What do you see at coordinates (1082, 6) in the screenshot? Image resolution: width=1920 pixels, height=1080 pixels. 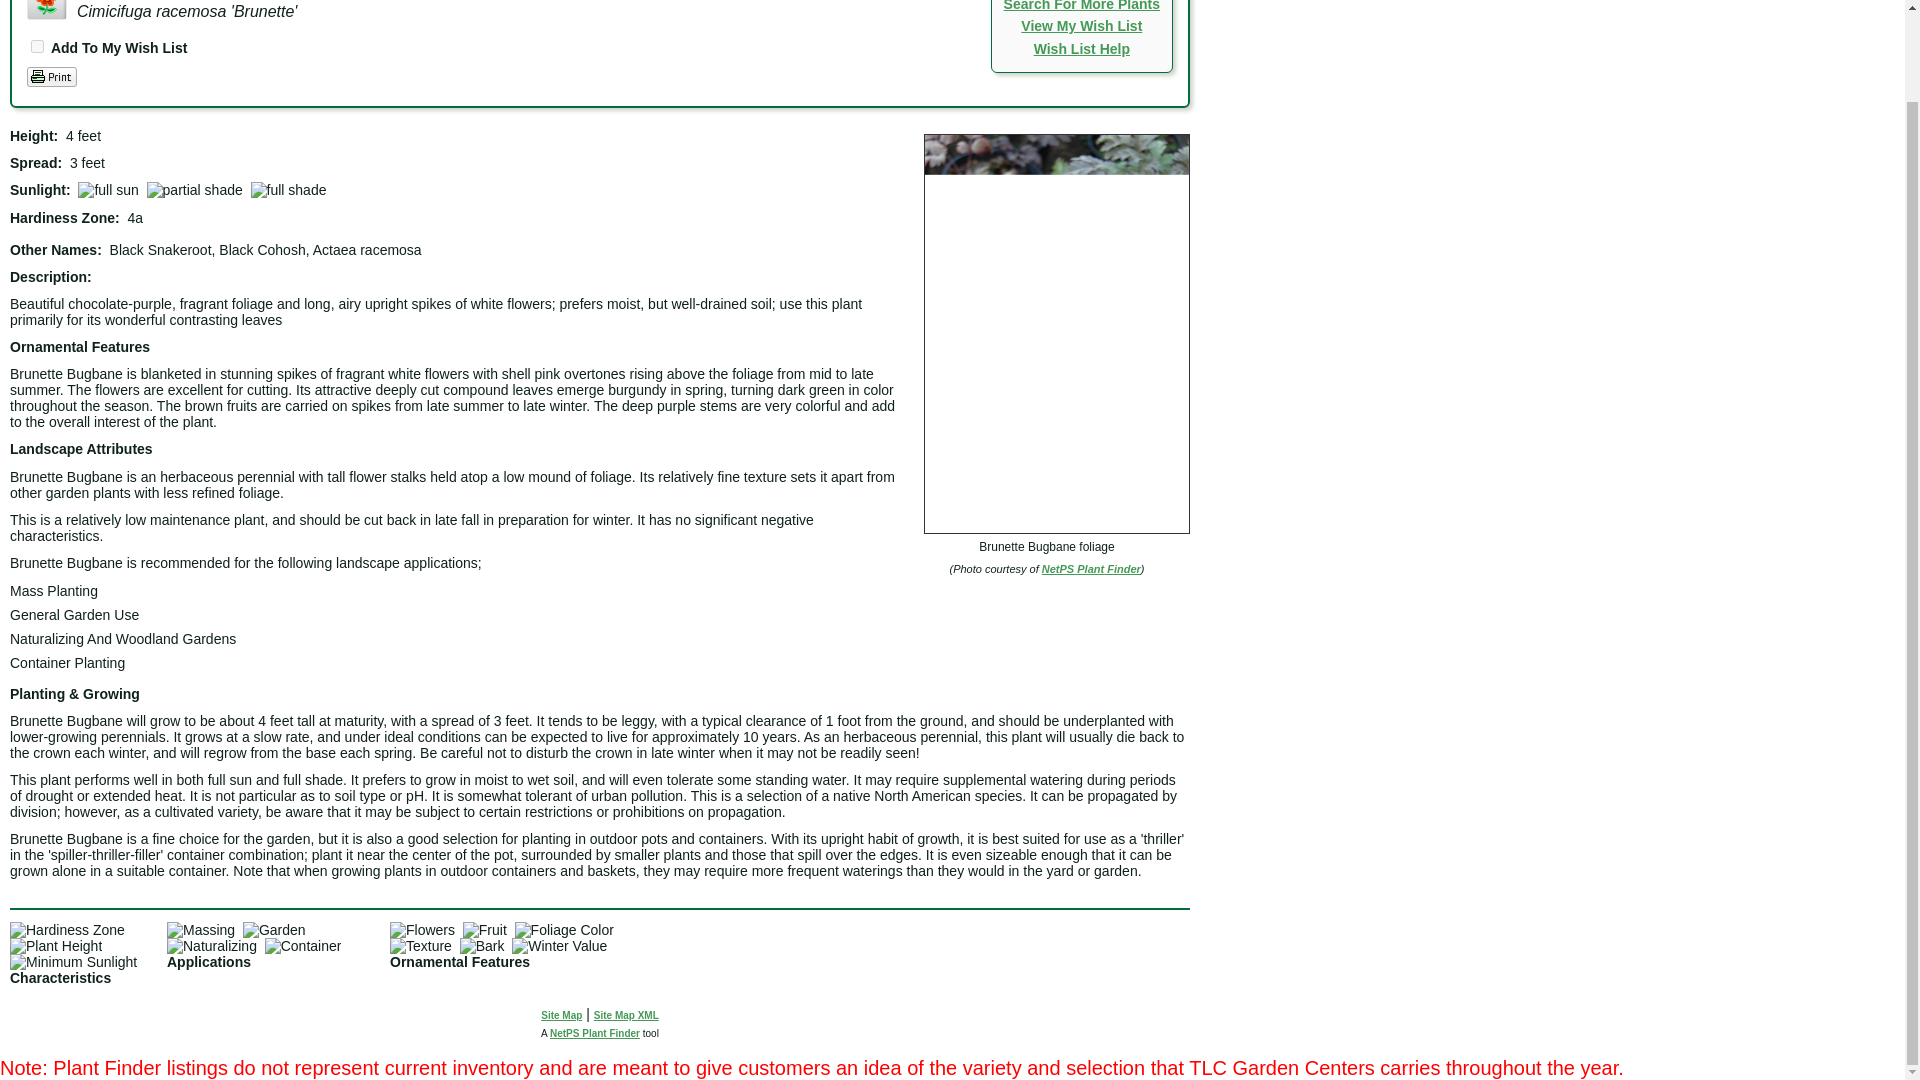 I see `Search For More Plants` at bounding box center [1082, 6].